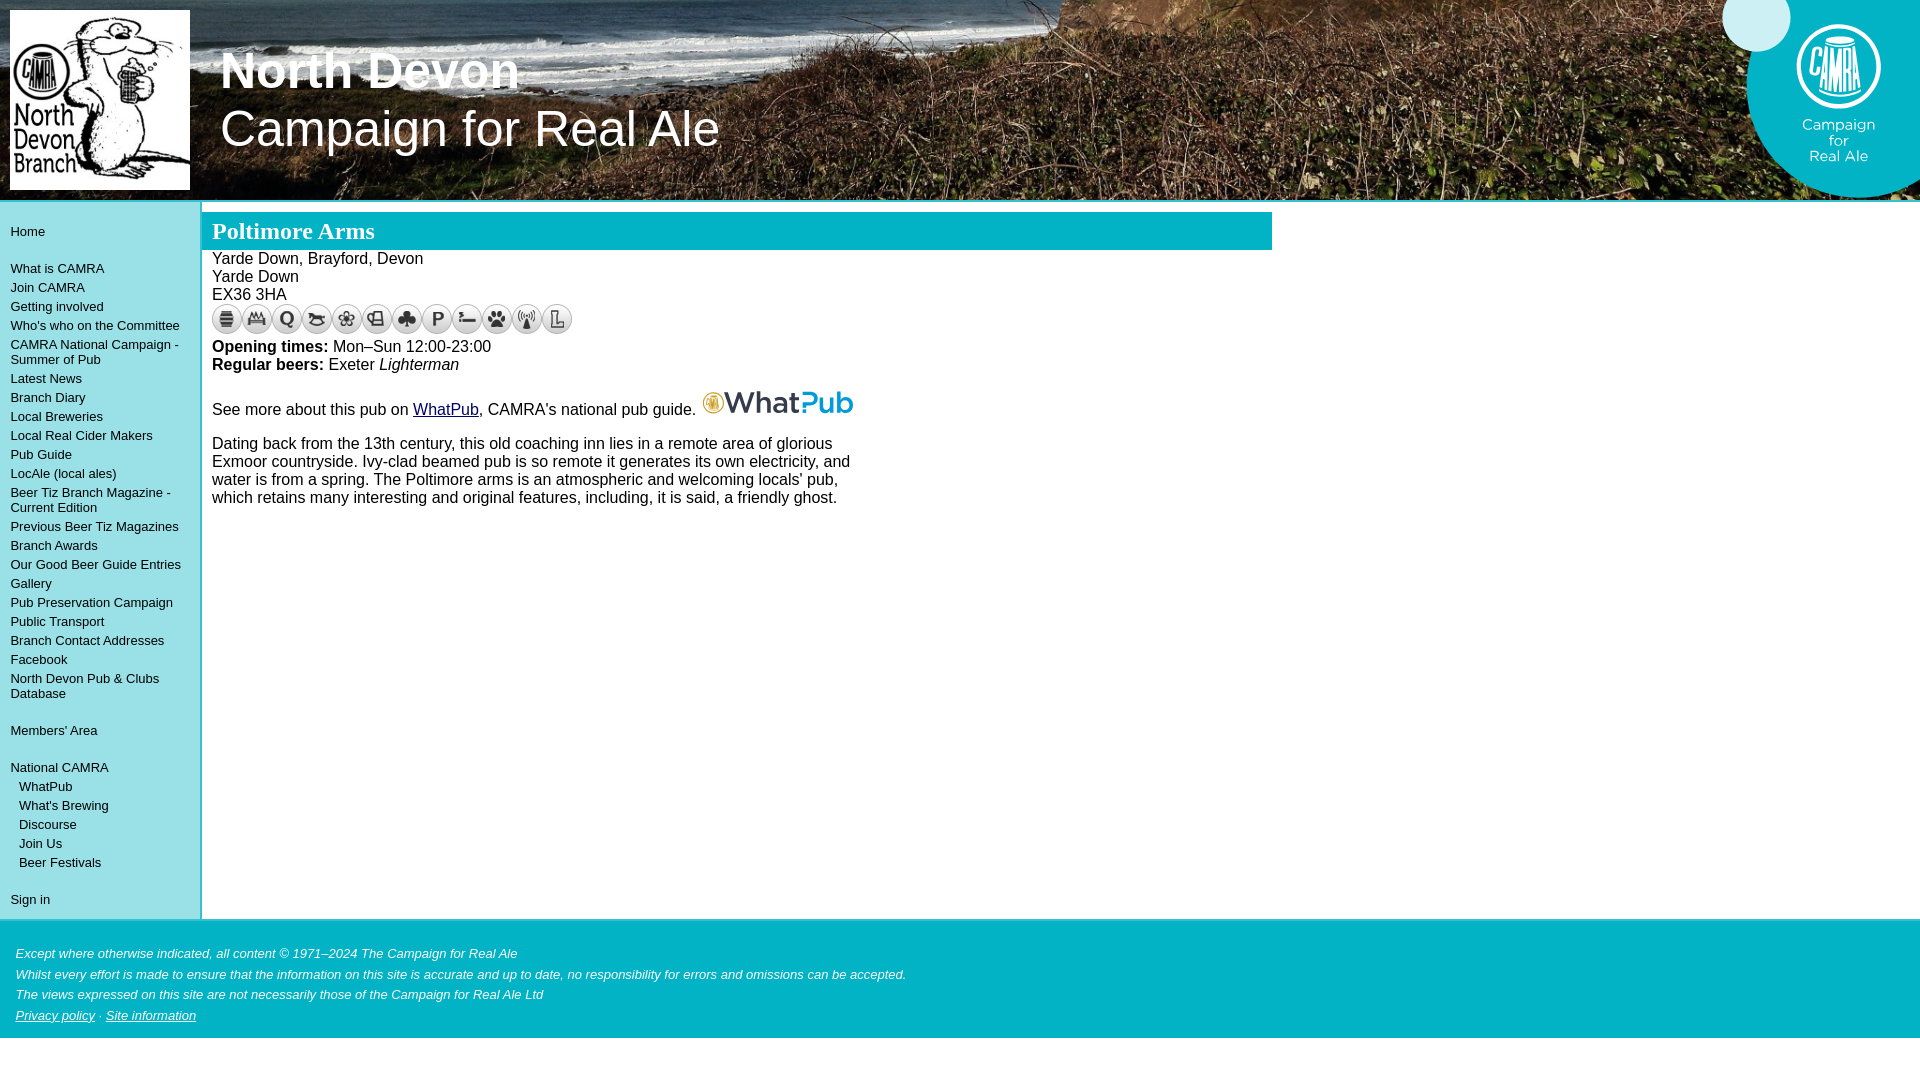  What do you see at coordinates (98, 287) in the screenshot?
I see `Join CAMRA` at bounding box center [98, 287].